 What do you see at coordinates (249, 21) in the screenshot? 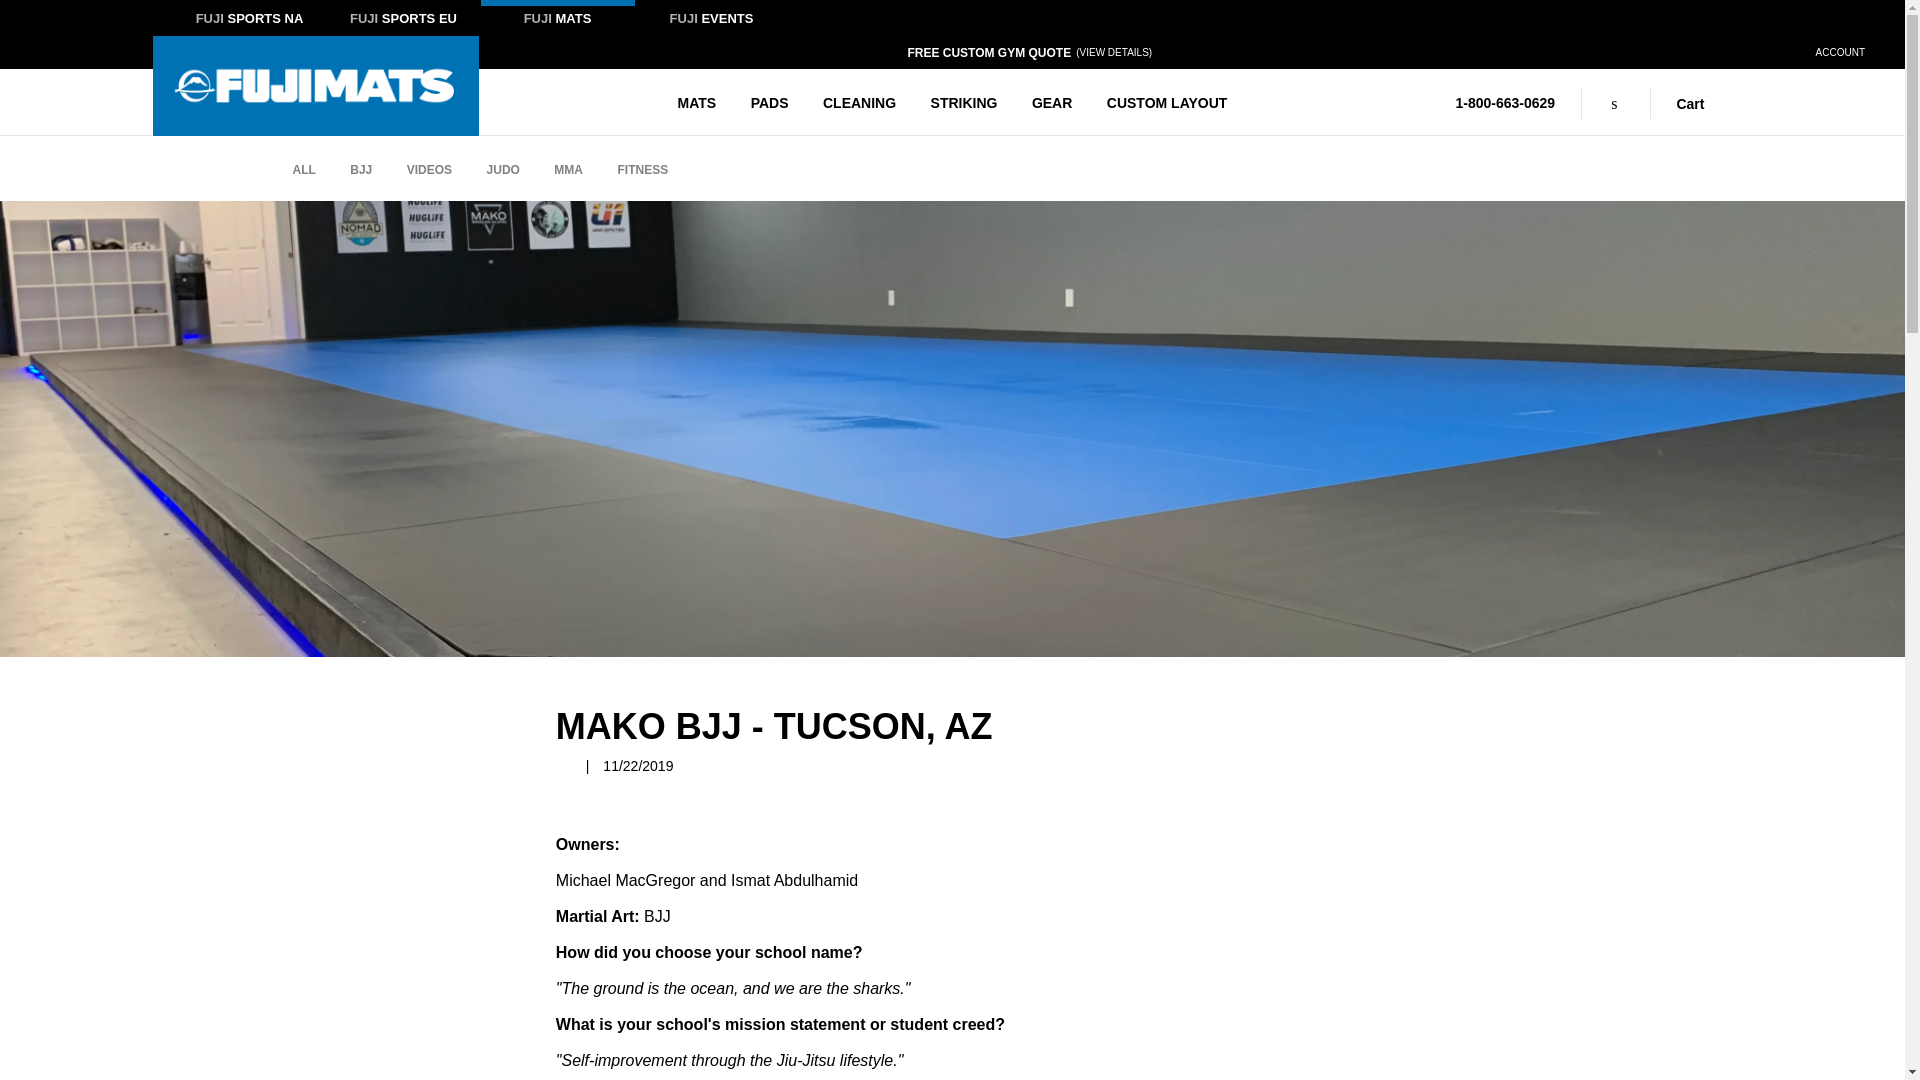
I see `Fuji Sports NA` at bounding box center [249, 21].